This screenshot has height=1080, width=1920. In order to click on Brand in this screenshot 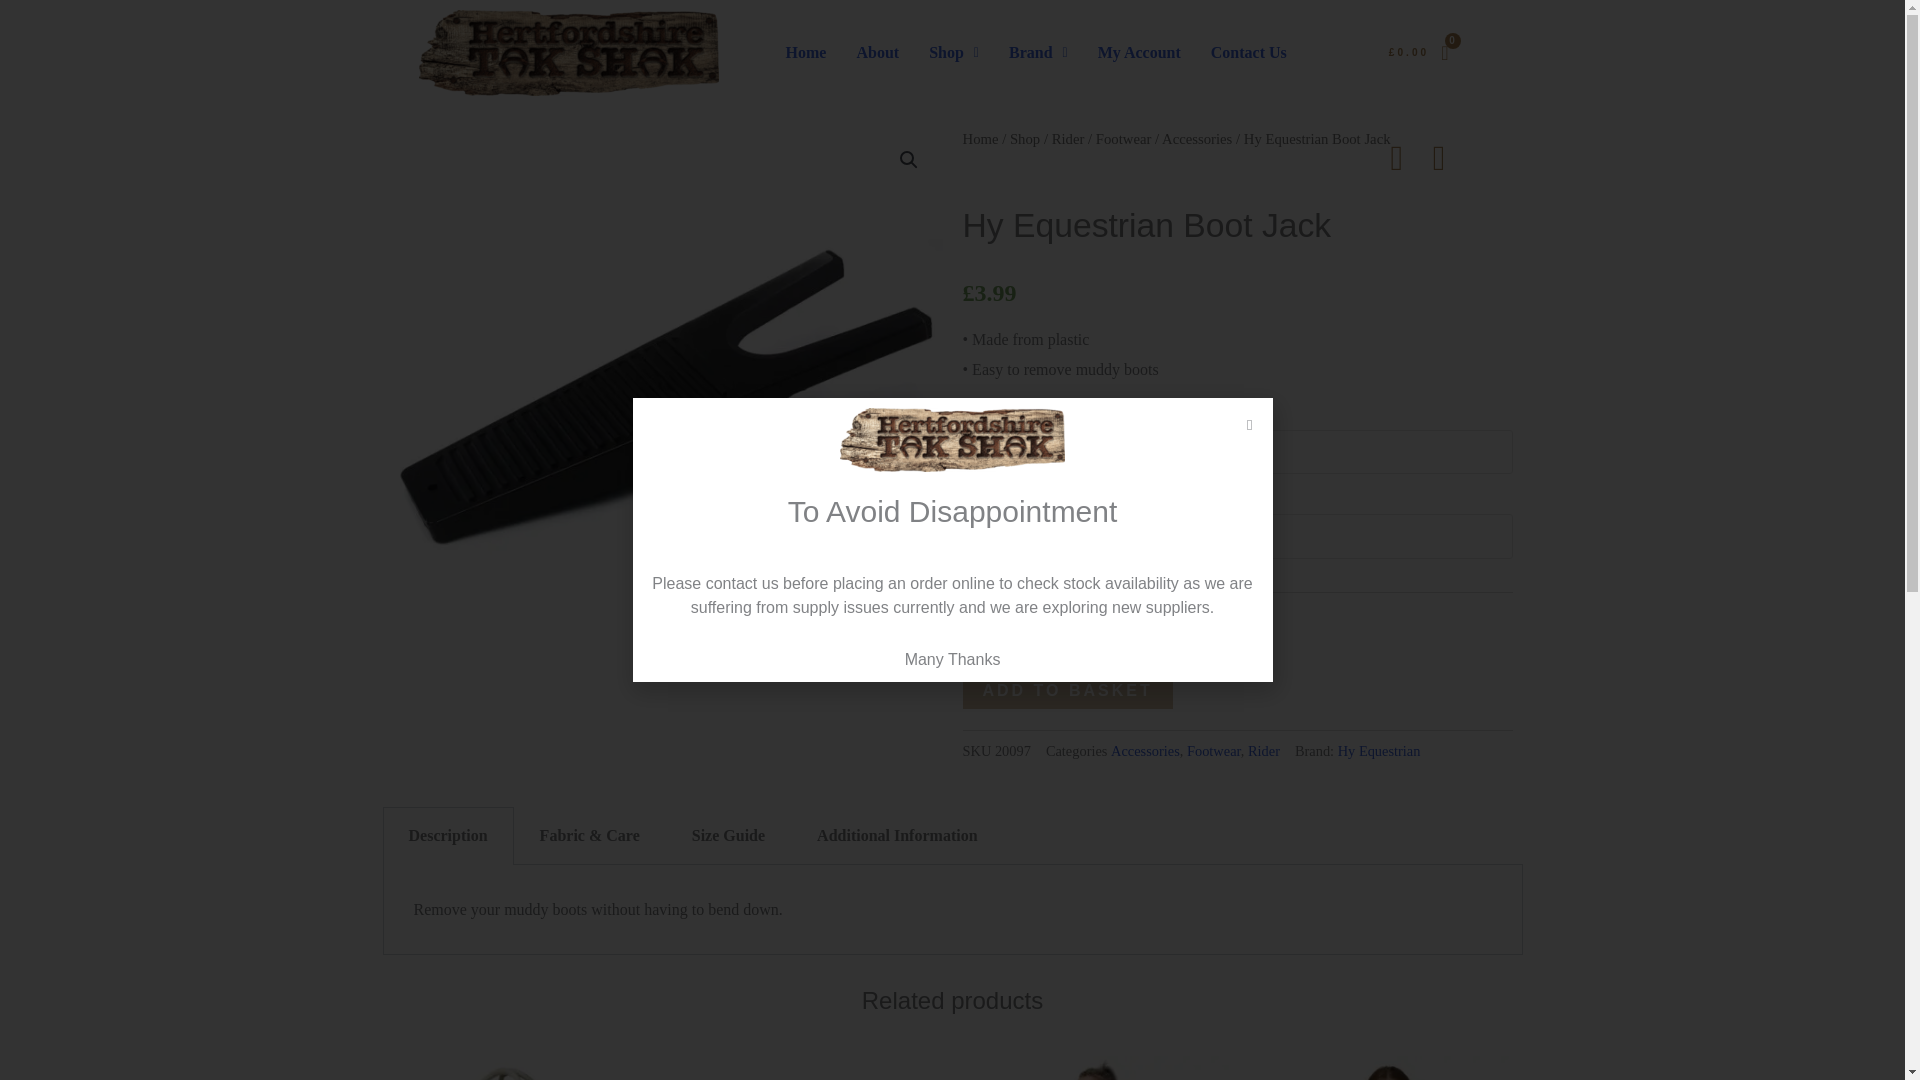, I will do `click(1038, 52)`.